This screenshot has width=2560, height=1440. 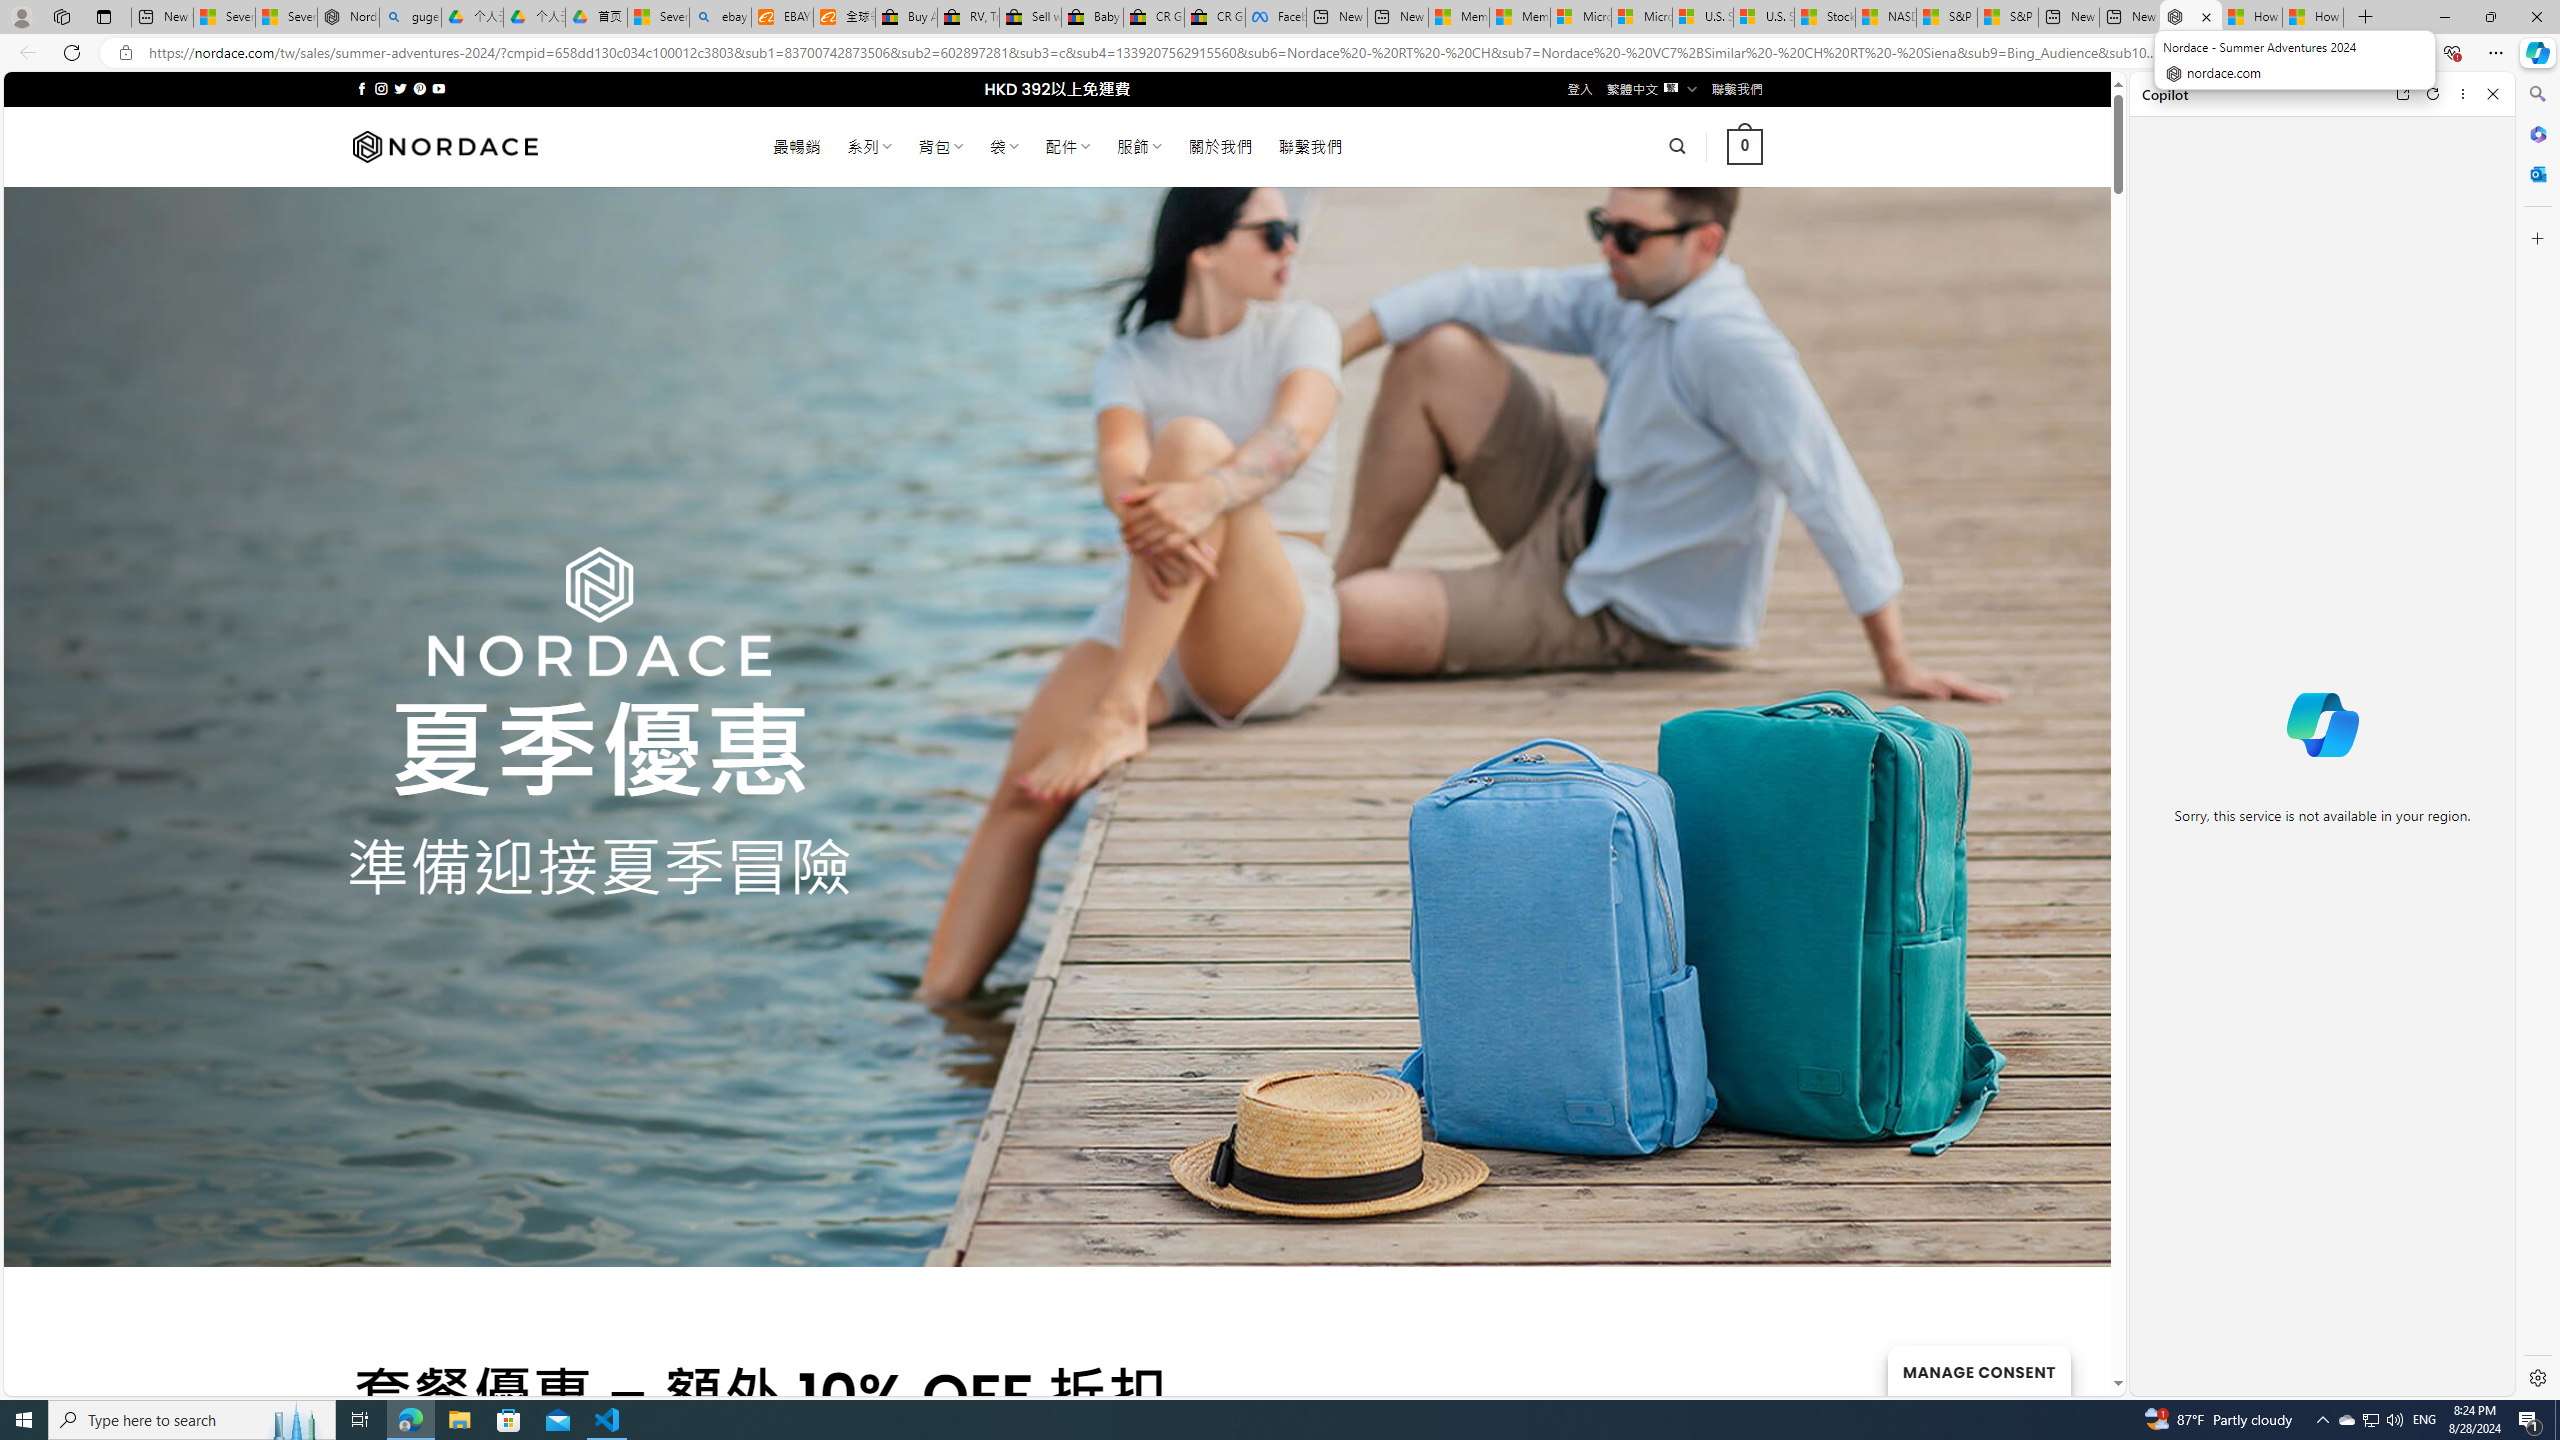 I want to click on Follow on Facebook, so click(x=362, y=88).